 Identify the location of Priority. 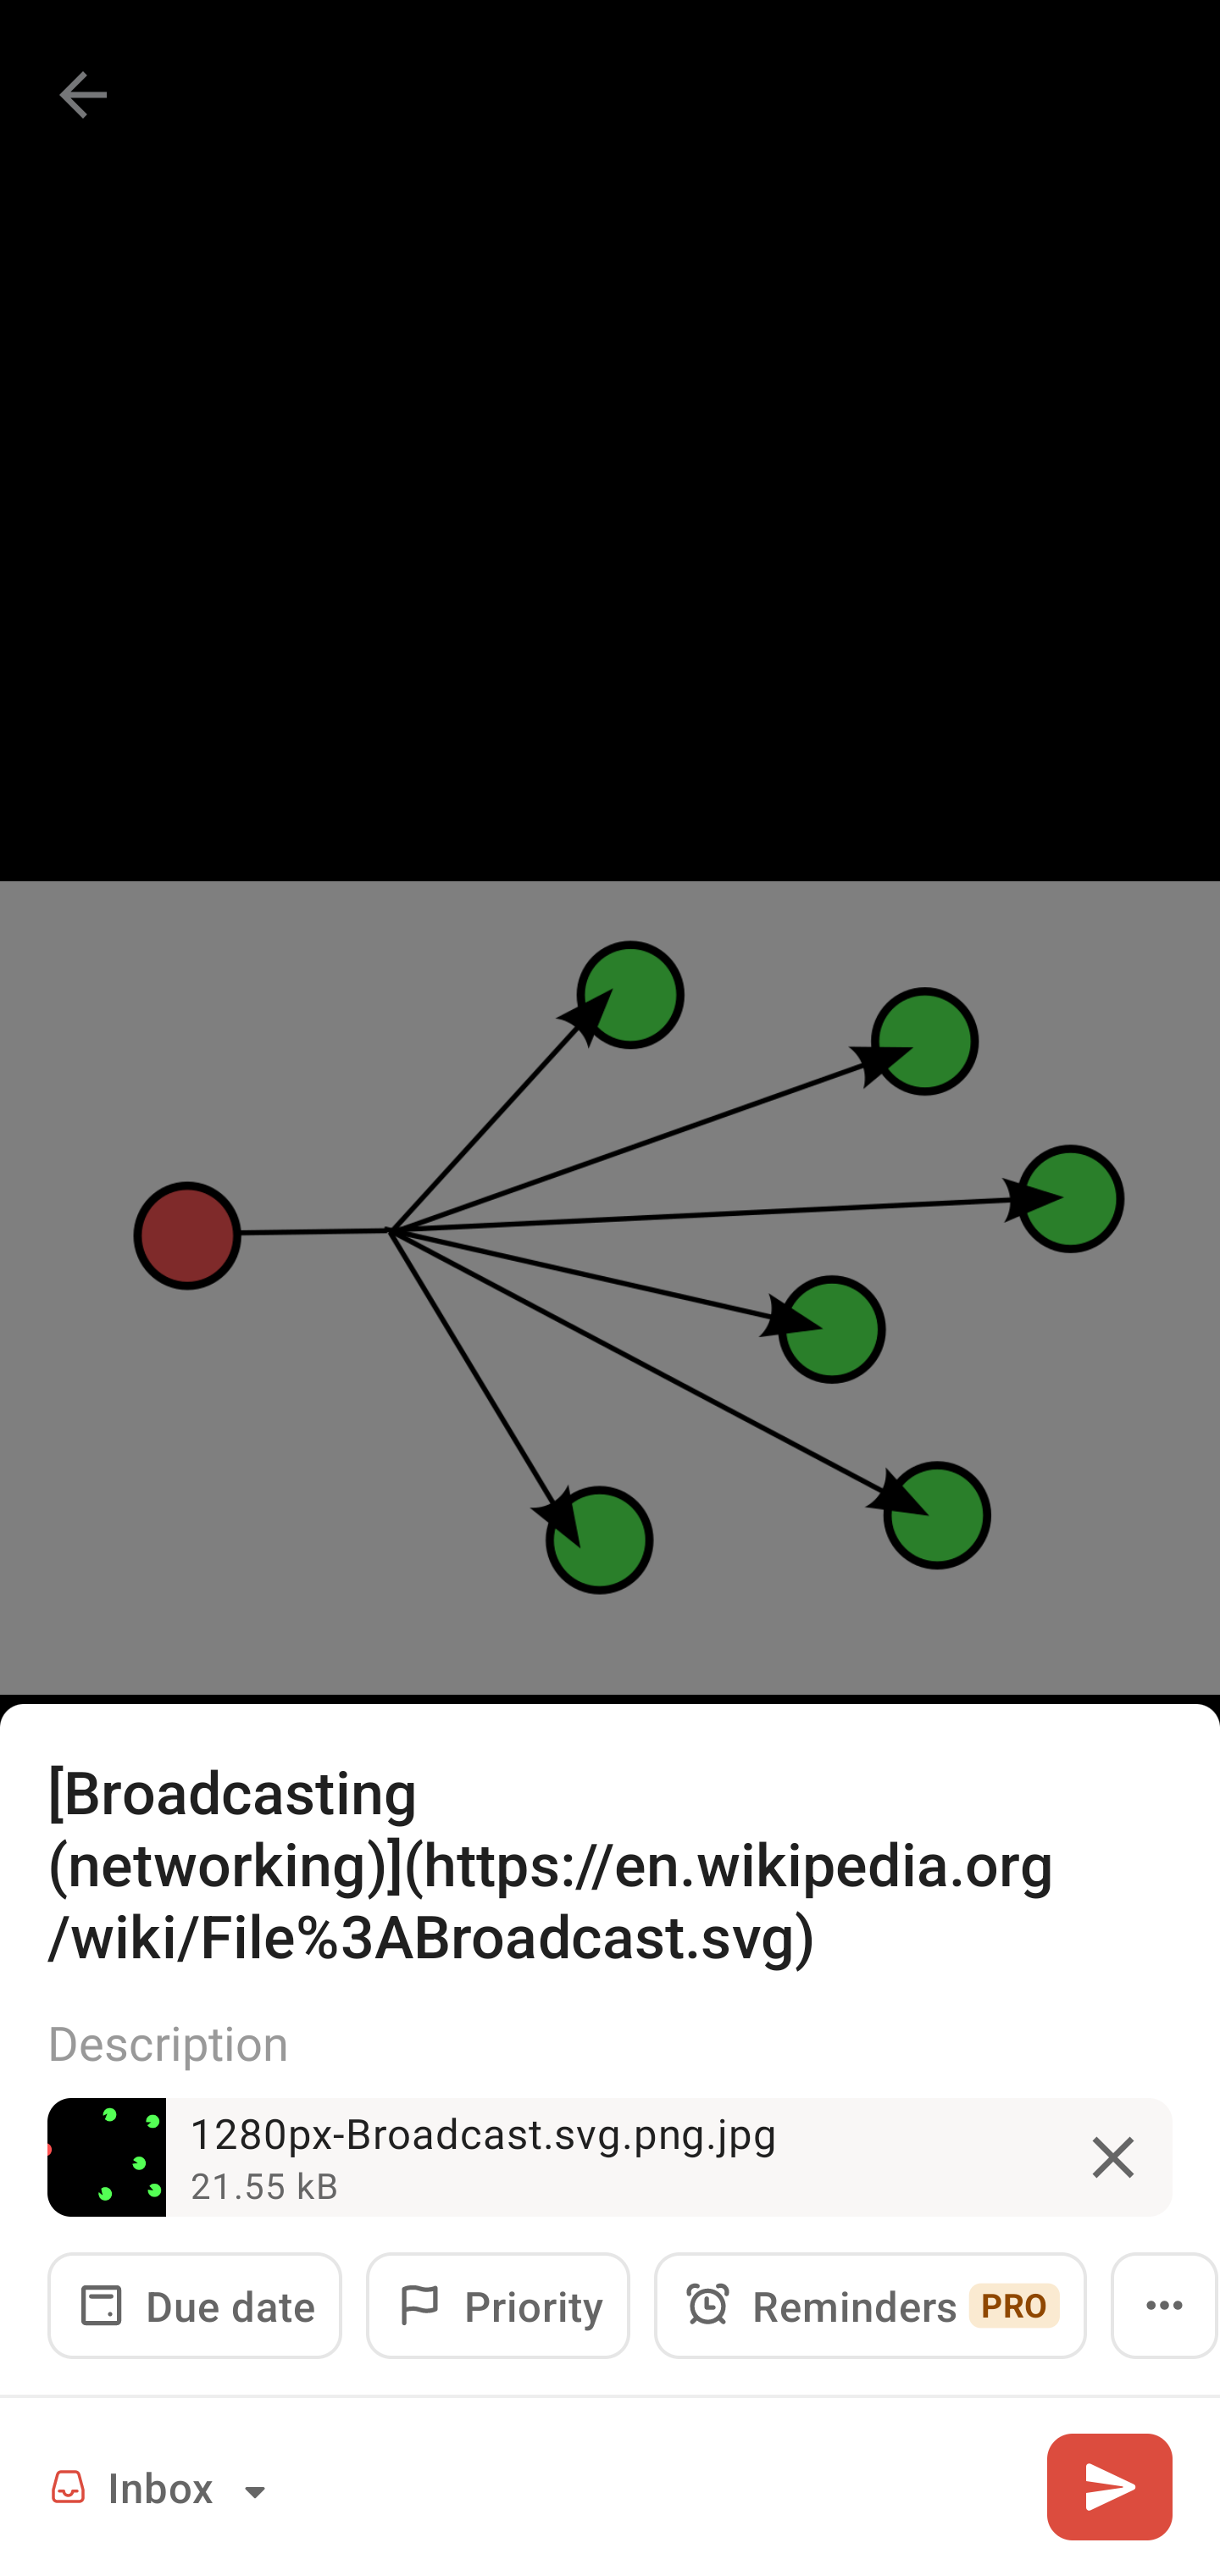
(498, 2305).